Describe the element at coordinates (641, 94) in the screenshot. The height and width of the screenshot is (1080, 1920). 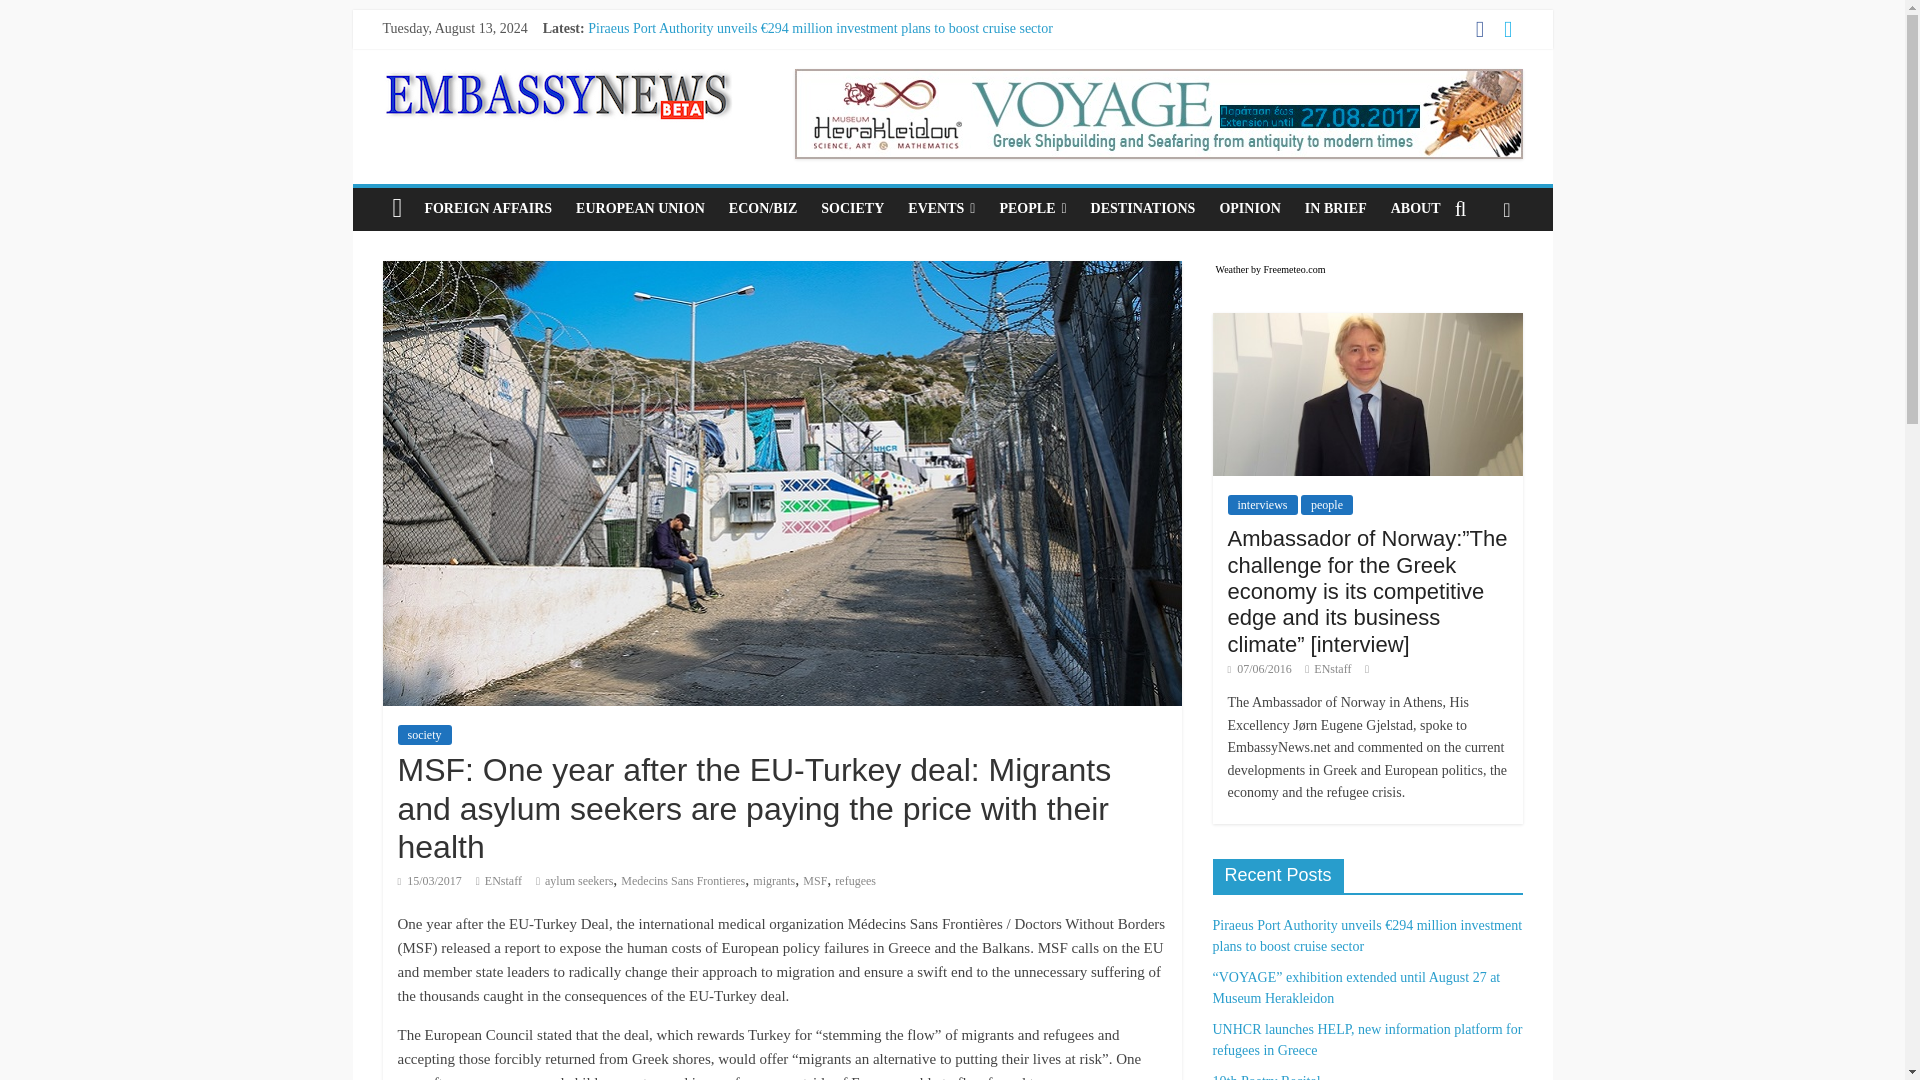
I see `10th Poetry Recital` at that location.